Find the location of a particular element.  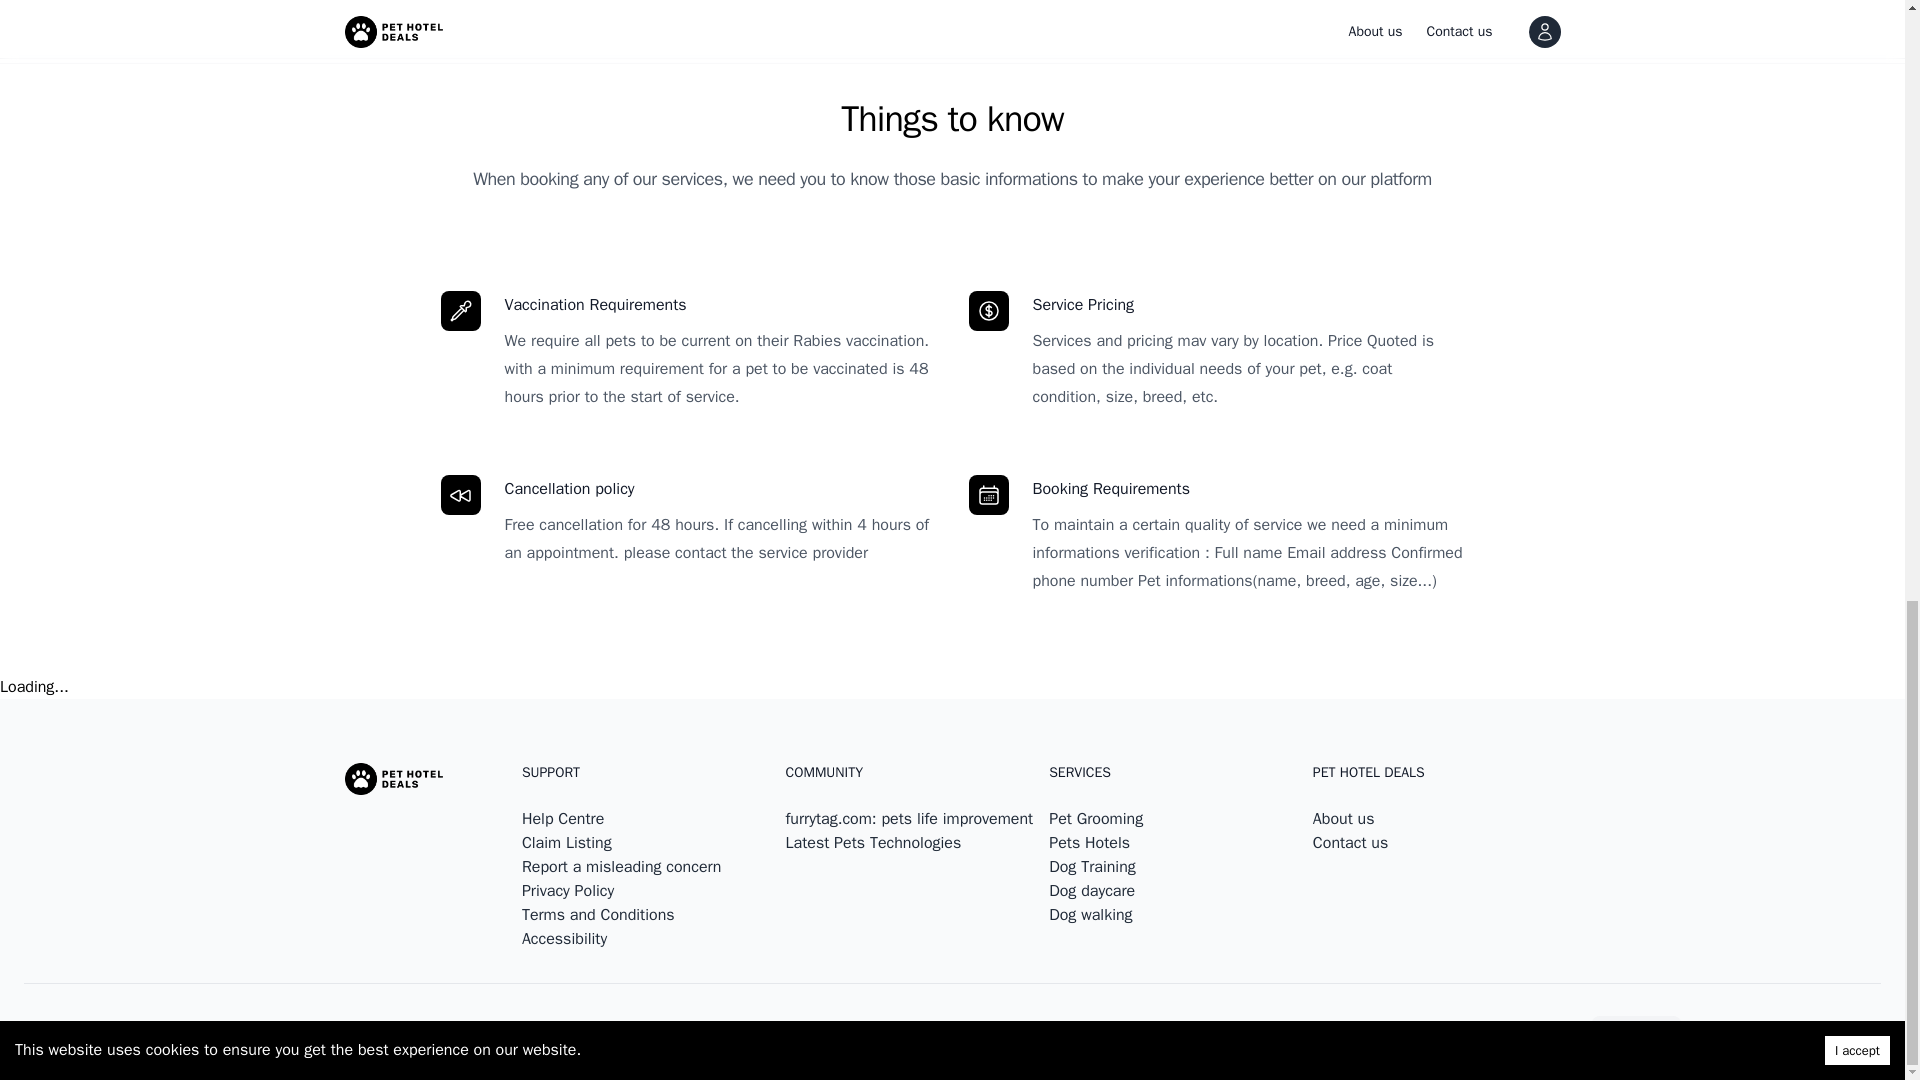

Latest Pets Technologies is located at coordinates (873, 842).